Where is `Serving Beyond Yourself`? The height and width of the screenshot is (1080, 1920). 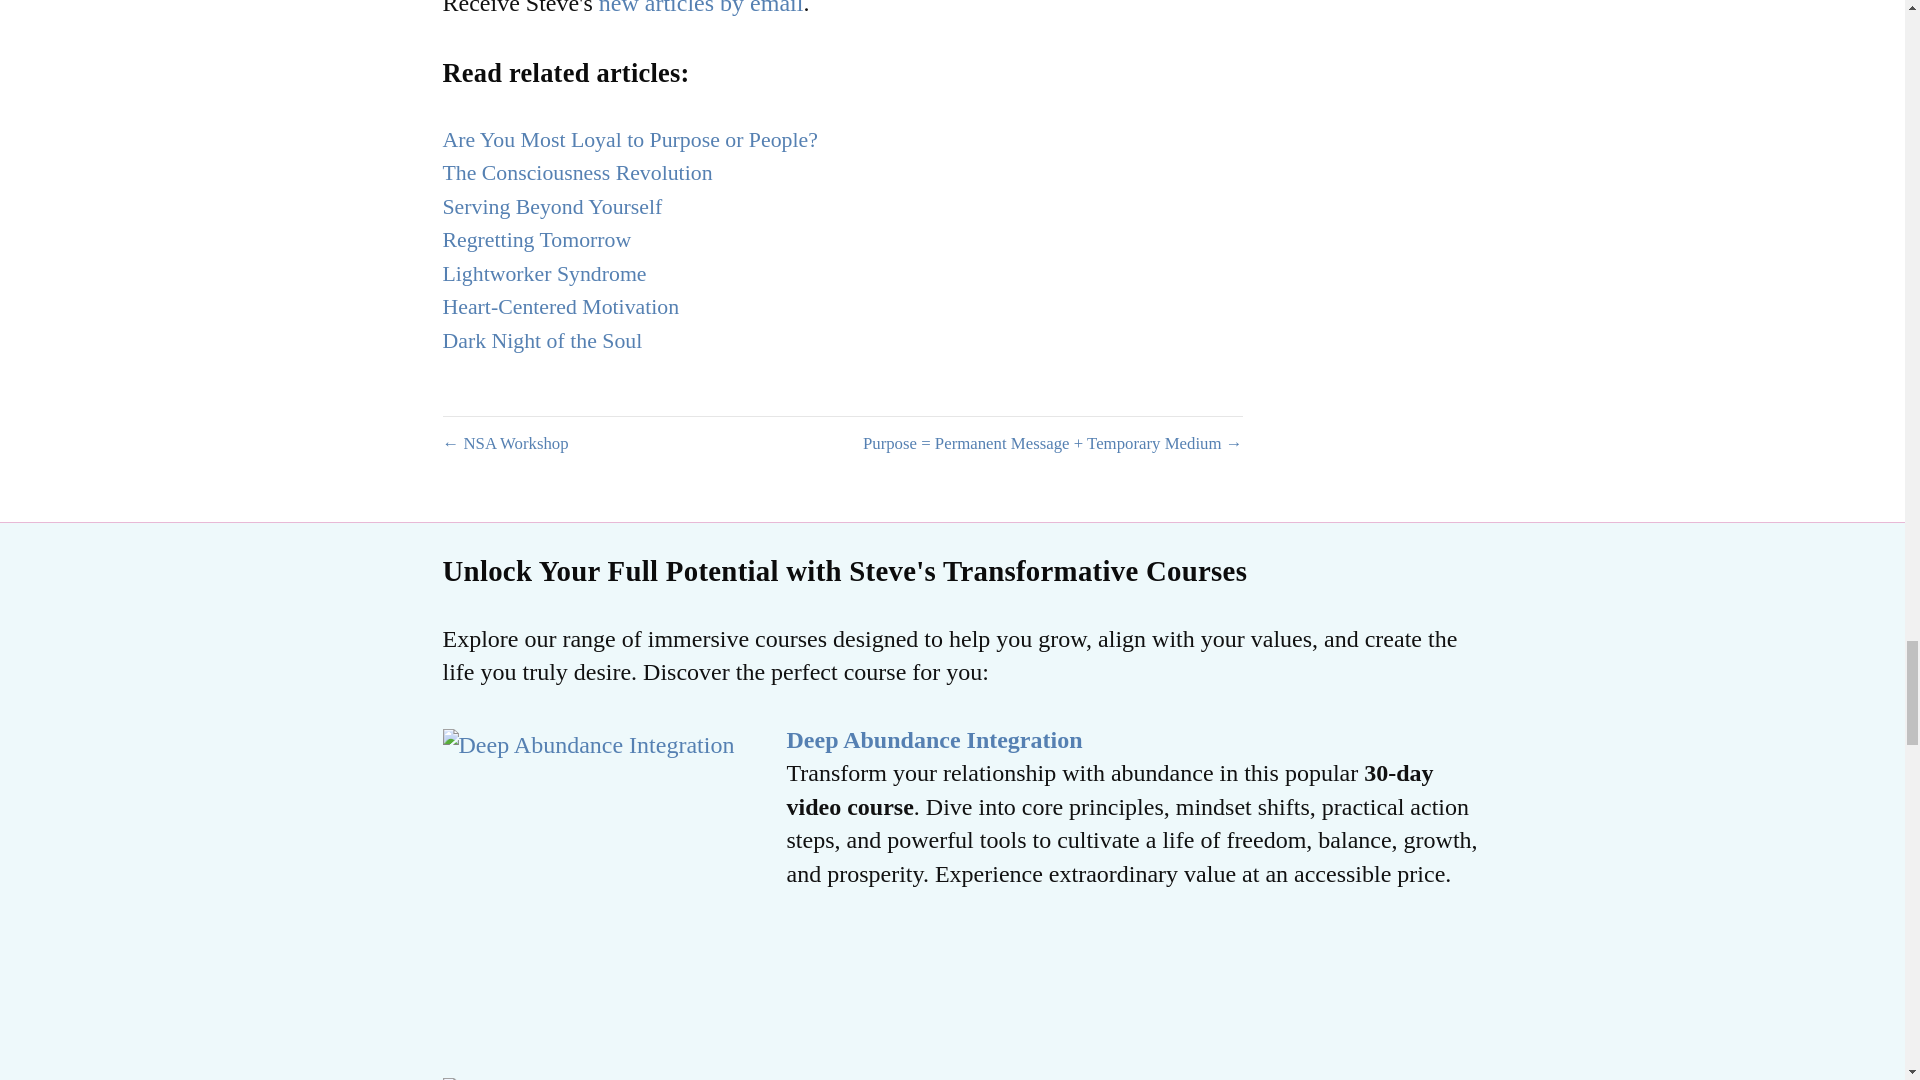 Serving Beyond Yourself is located at coordinates (552, 207).